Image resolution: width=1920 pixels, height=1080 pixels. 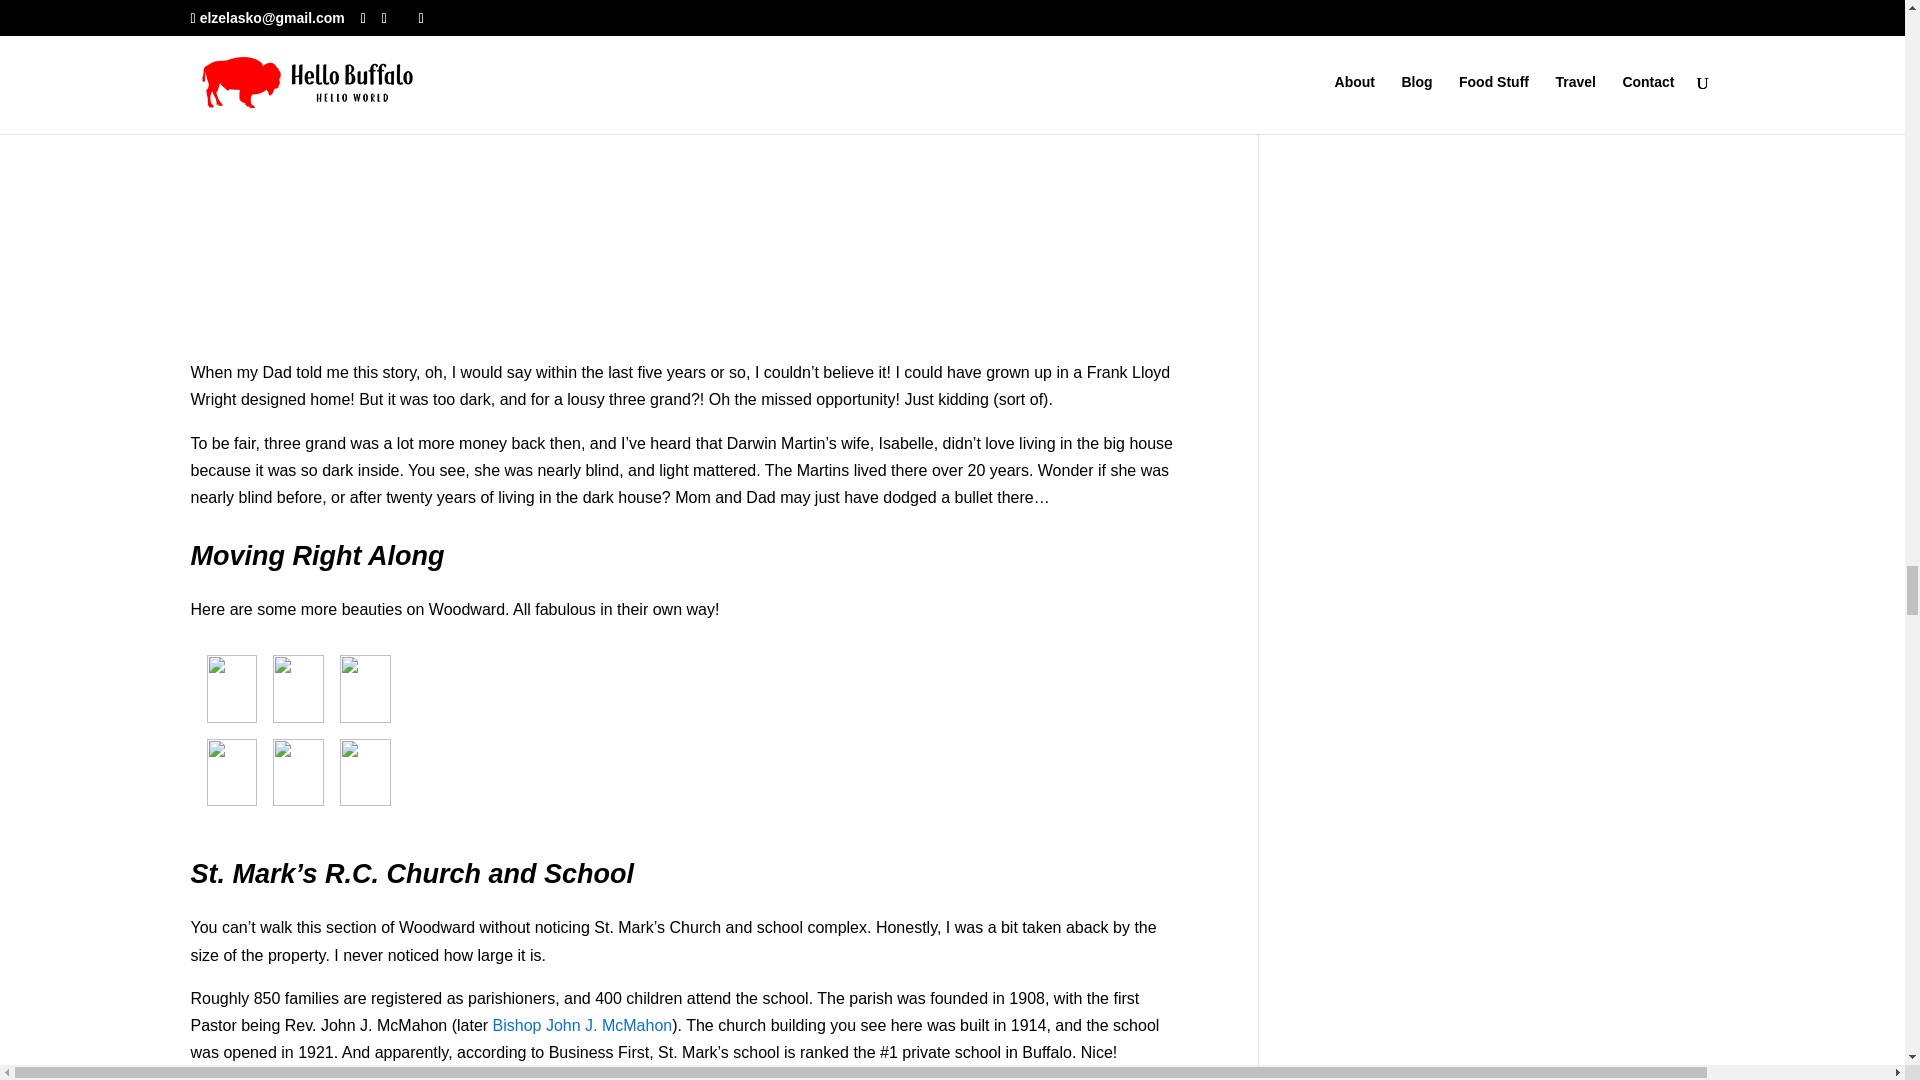 What do you see at coordinates (583, 1025) in the screenshot?
I see `Bishop John J. McMahon` at bounding box center [583, 1025].